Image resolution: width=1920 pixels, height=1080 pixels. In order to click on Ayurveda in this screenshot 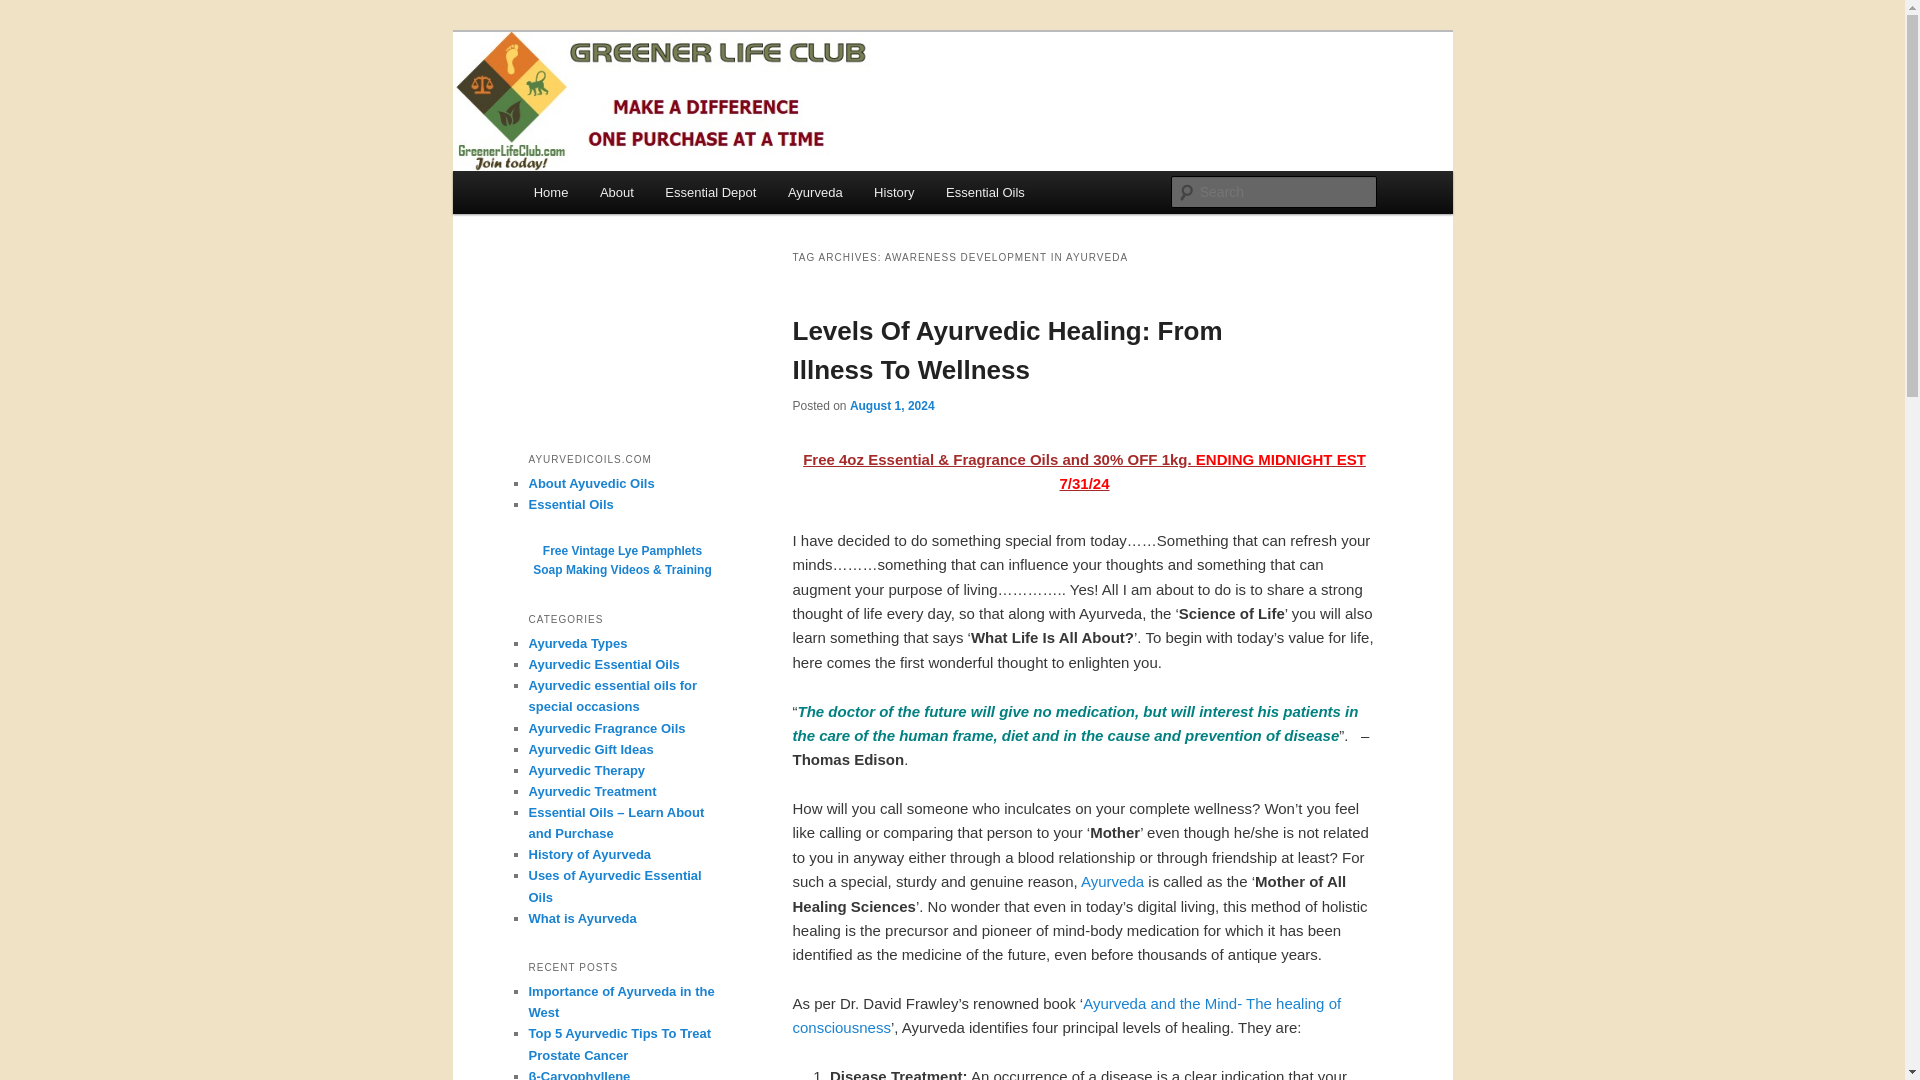, I will do `click(814, 192)`.